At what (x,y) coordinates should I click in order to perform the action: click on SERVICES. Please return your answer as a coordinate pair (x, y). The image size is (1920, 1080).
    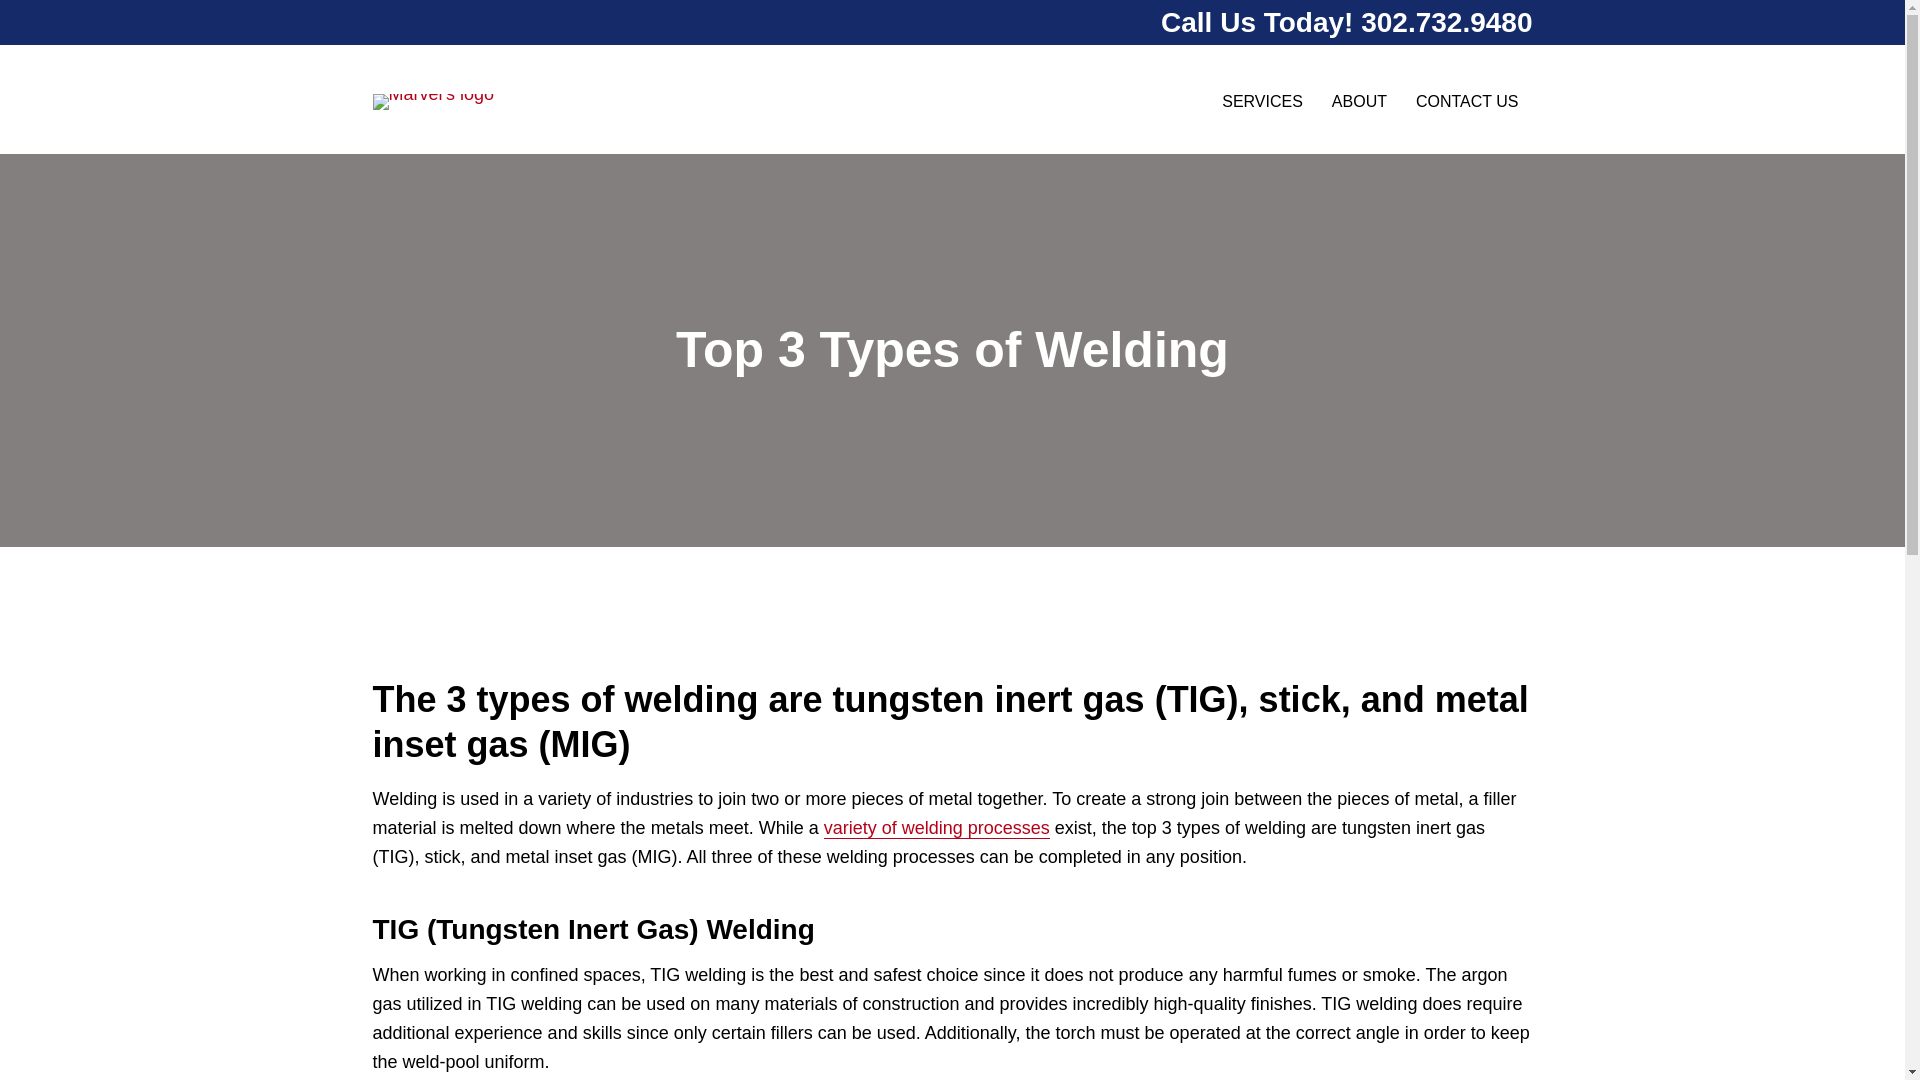
    Looking at the image, I should click on (1262, 102).